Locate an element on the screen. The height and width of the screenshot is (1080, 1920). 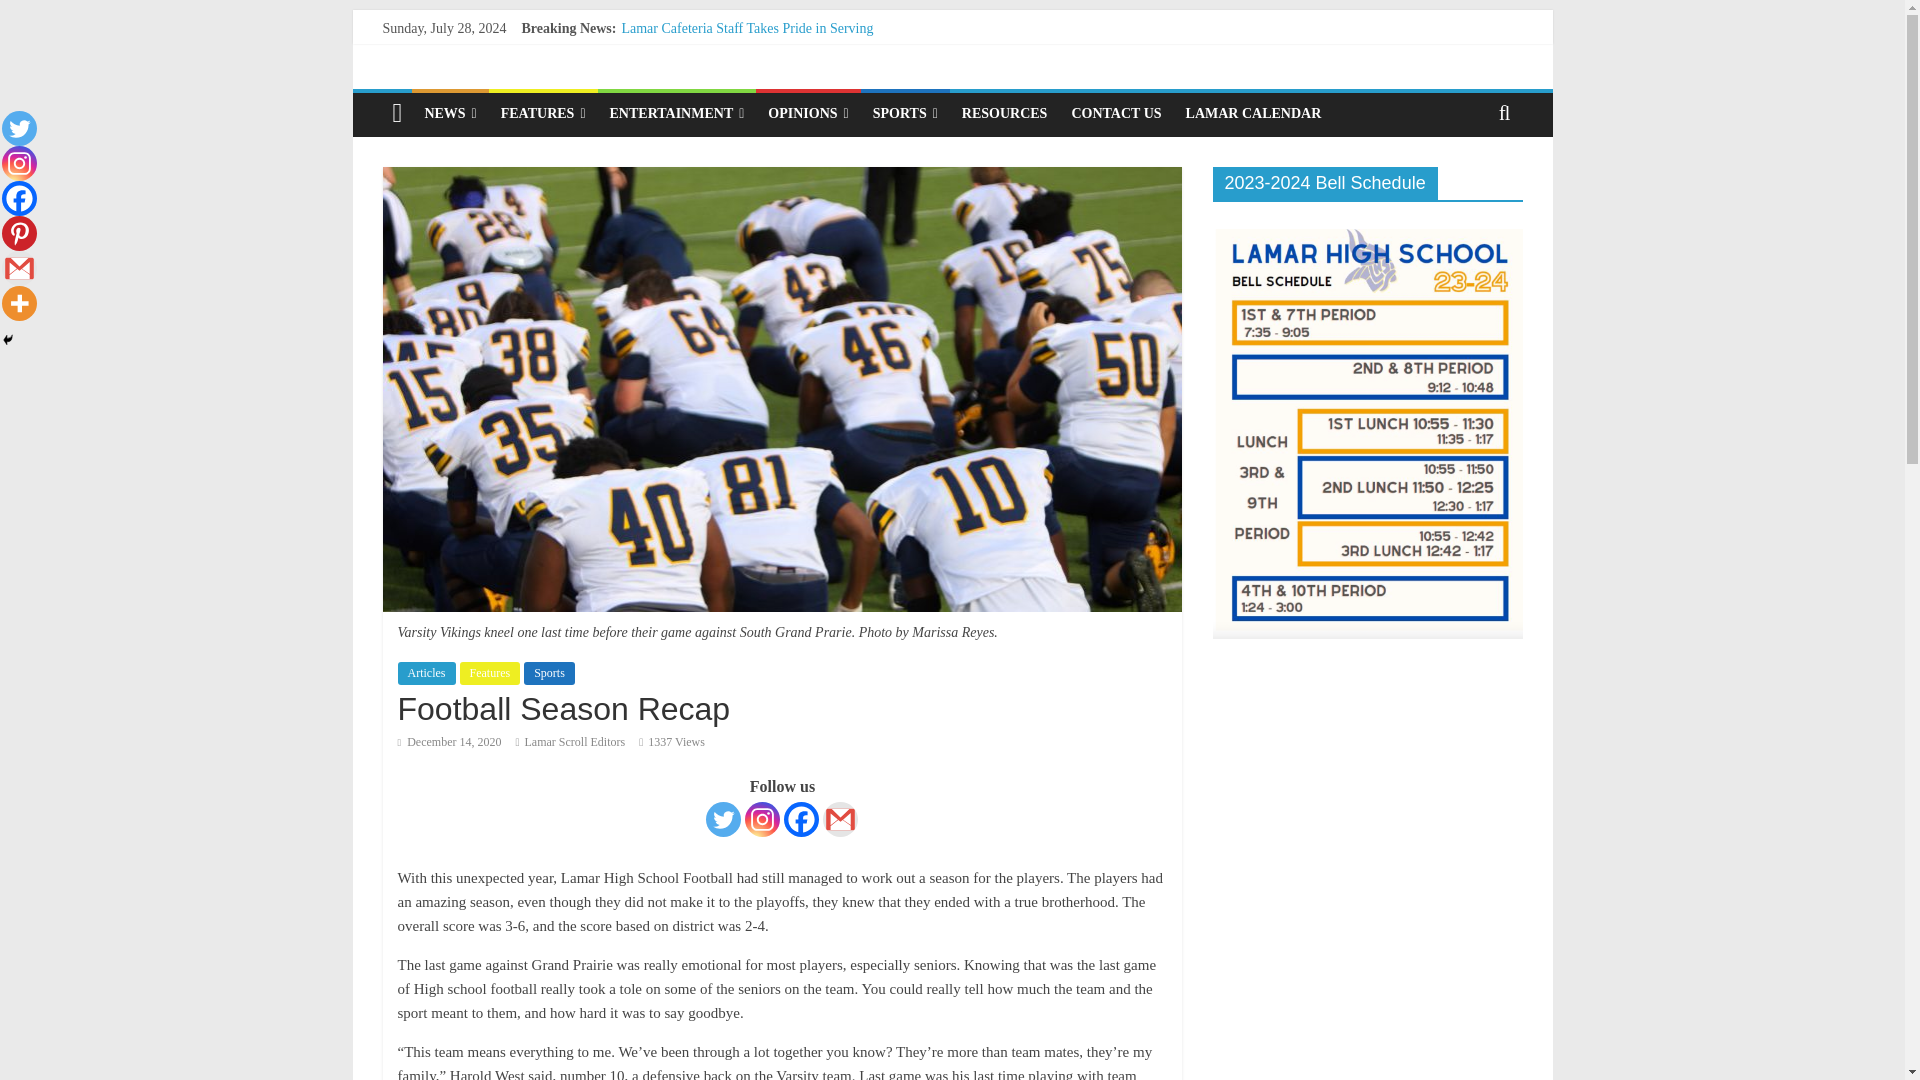
Sports is located at coordinates (549, 672).